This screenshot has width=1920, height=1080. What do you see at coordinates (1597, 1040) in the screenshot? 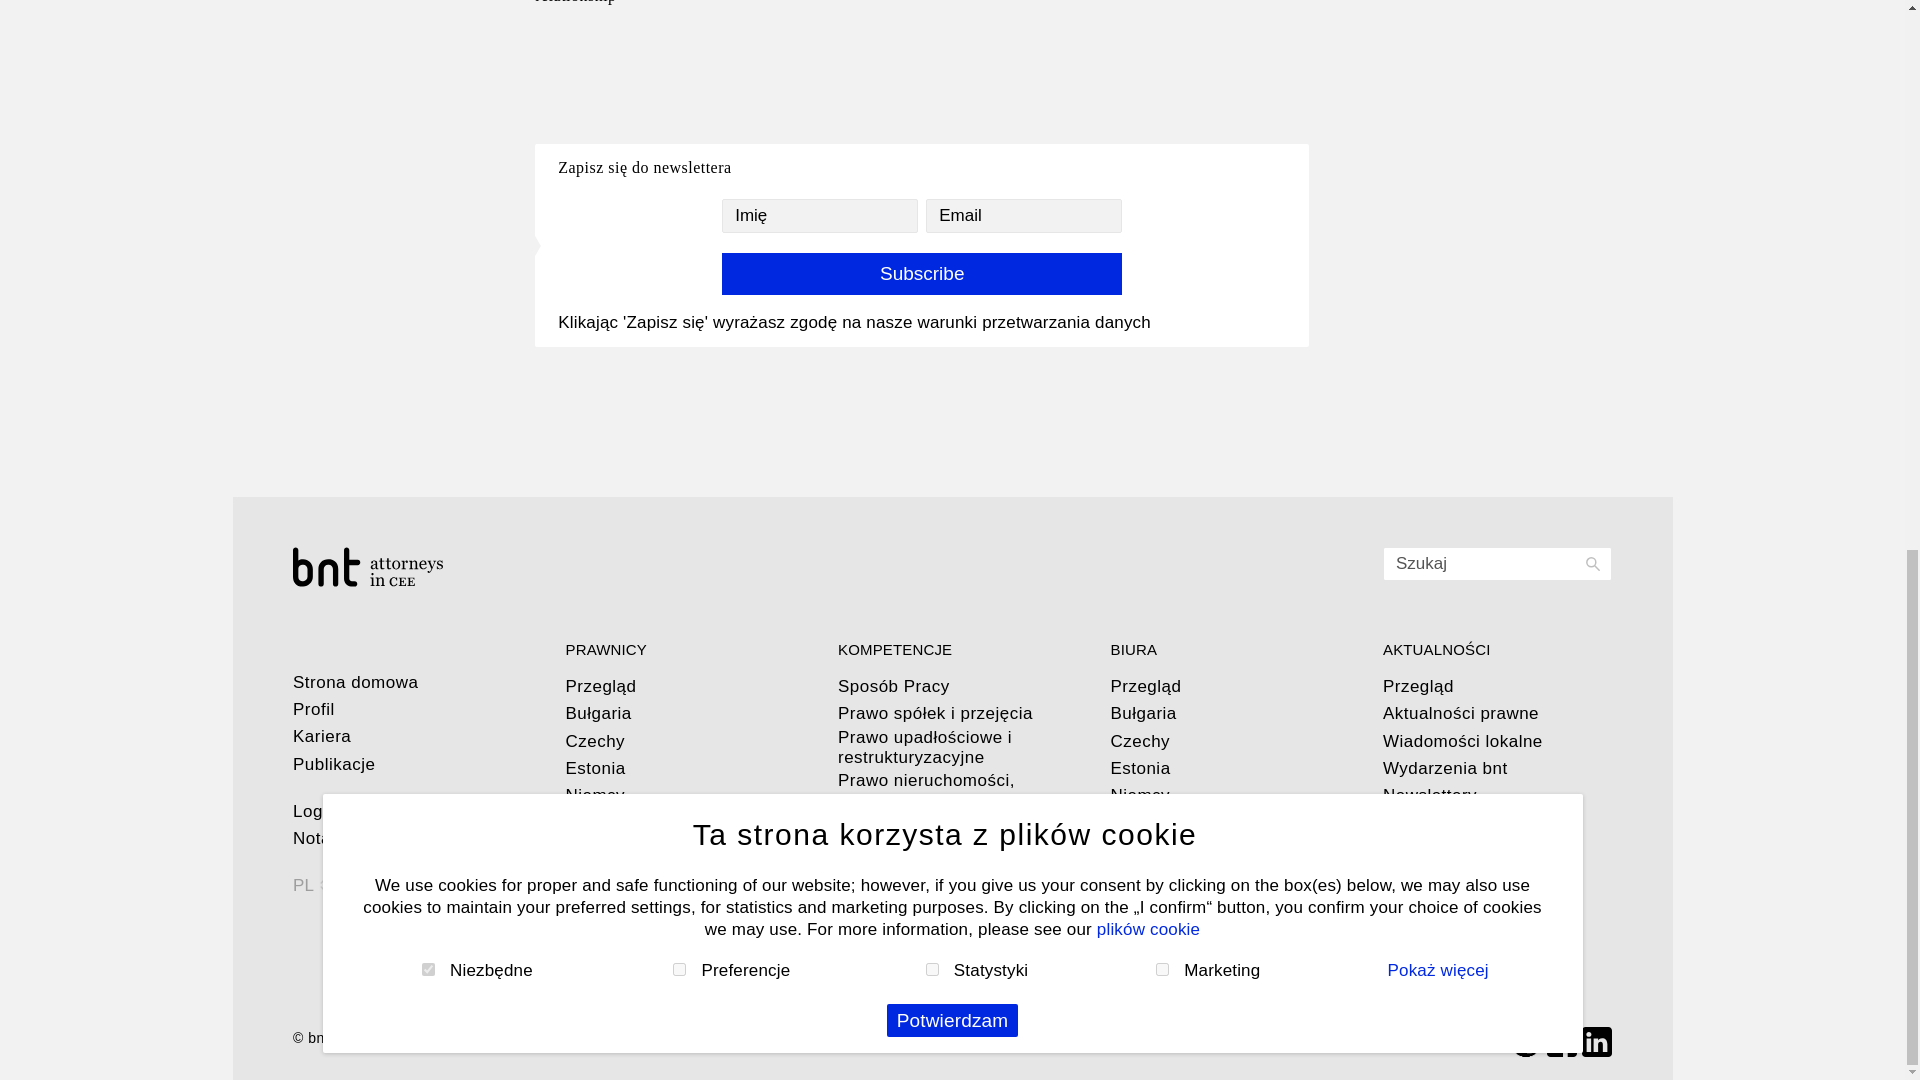
I see `Visit us on Linkedin` at bounding box center [1597, 1040].